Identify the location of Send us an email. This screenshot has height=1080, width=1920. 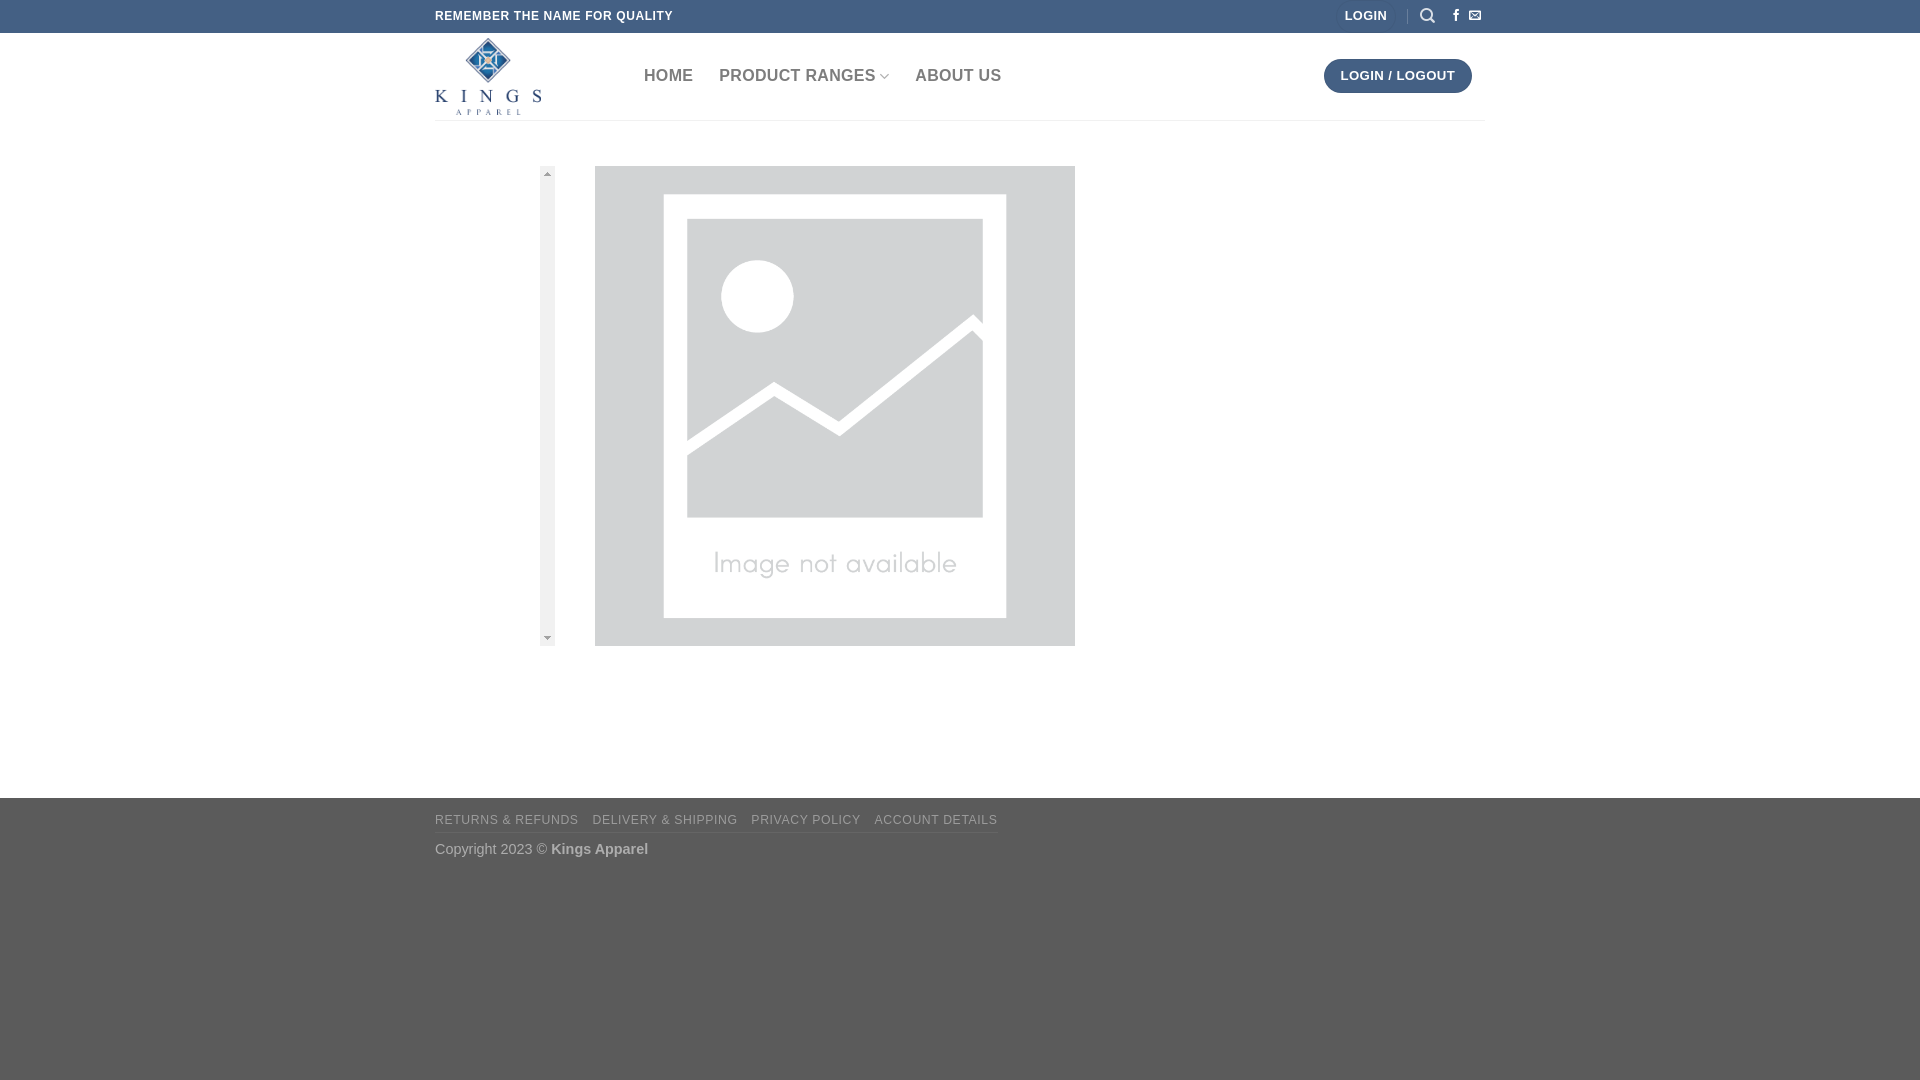
(1475, 16).